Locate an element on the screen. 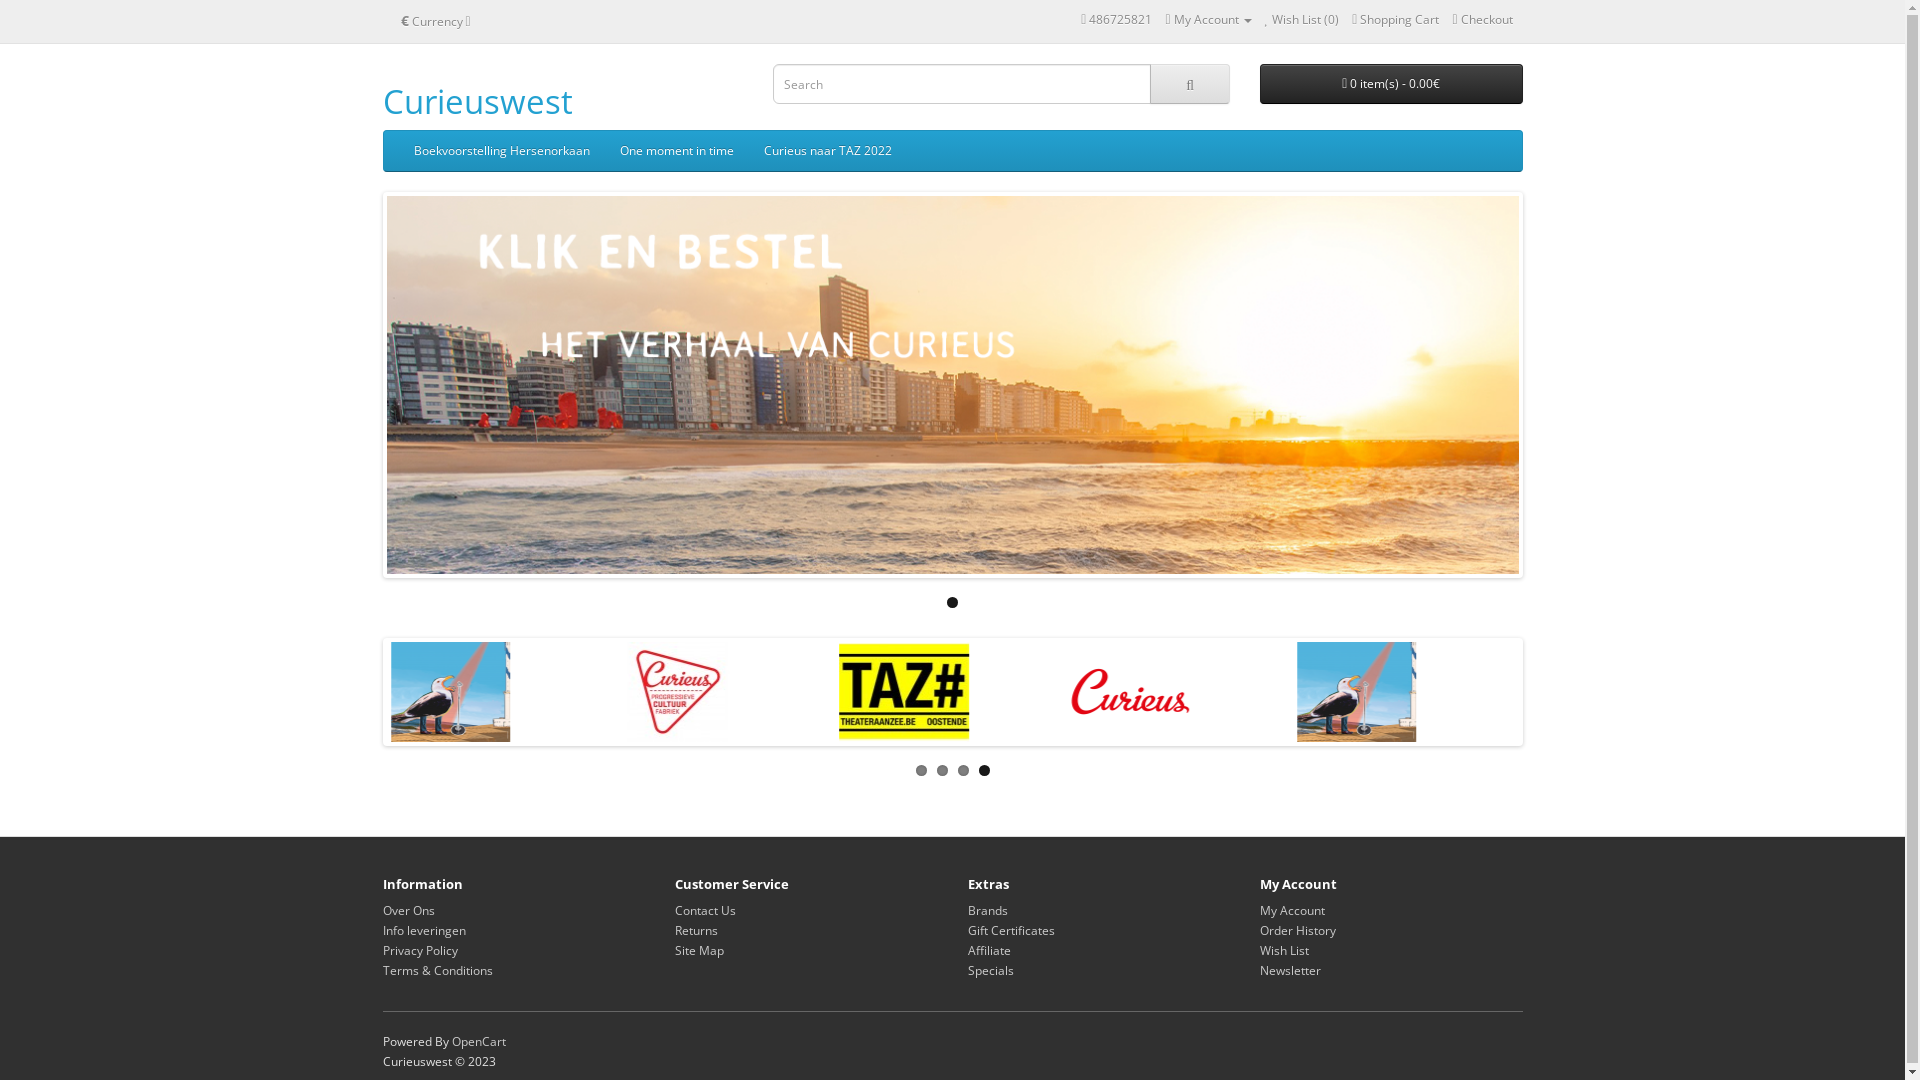  Contact Us is located at coordinates (706, 910).